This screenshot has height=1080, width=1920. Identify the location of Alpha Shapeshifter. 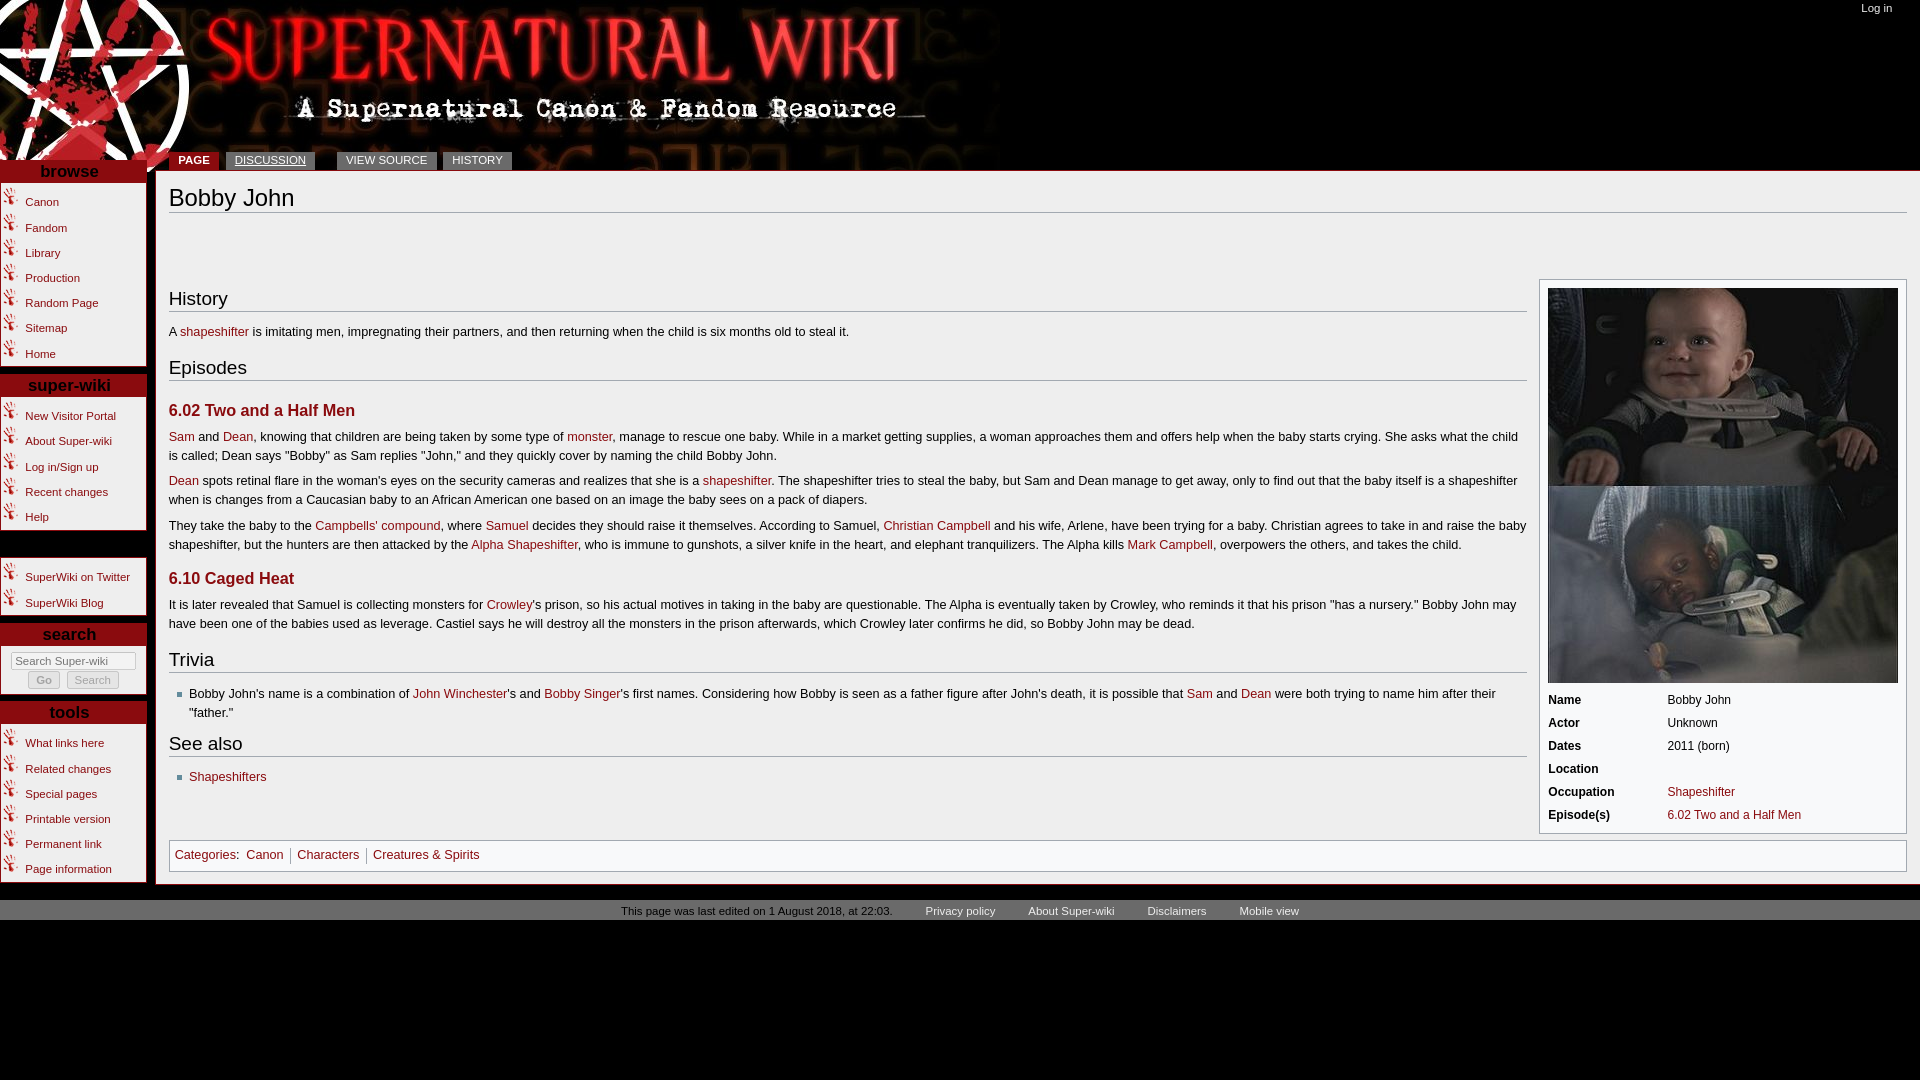
(524, 544).